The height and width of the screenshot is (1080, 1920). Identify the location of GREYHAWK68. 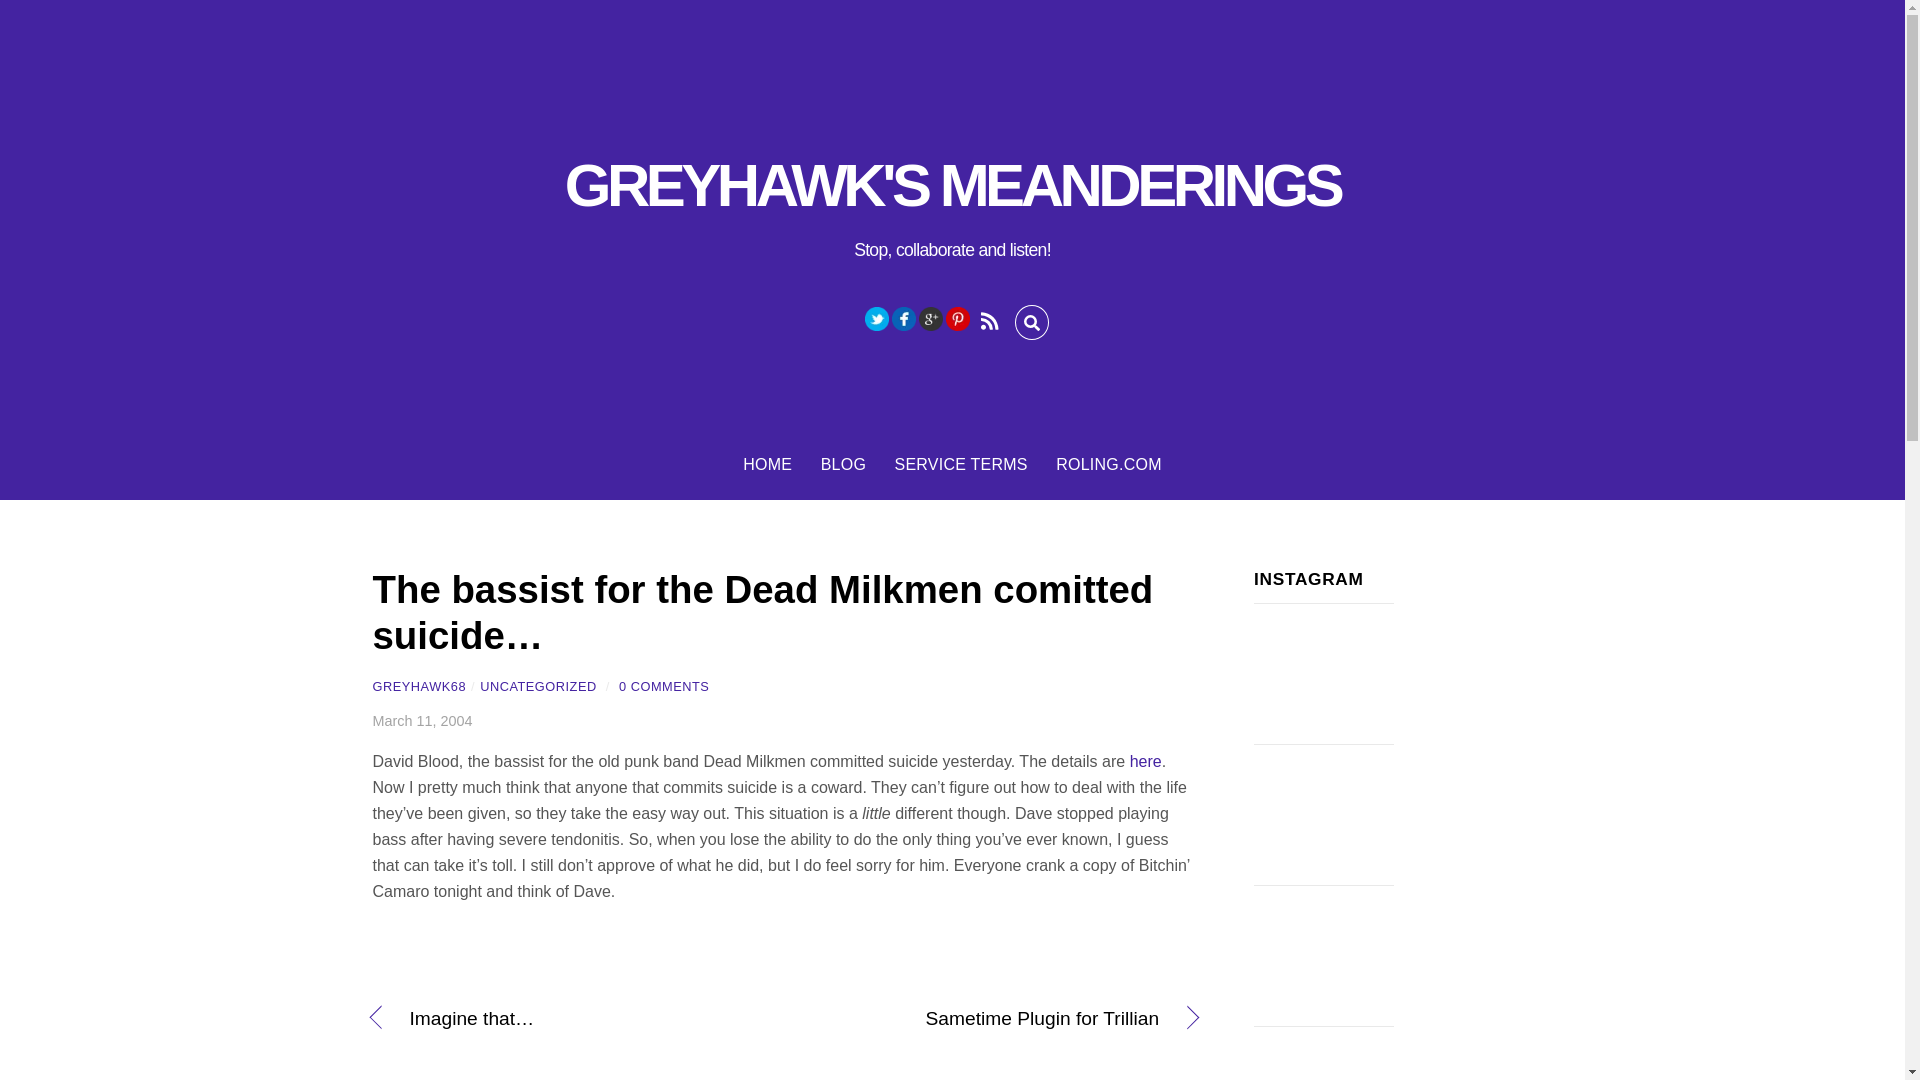
(419, 686).